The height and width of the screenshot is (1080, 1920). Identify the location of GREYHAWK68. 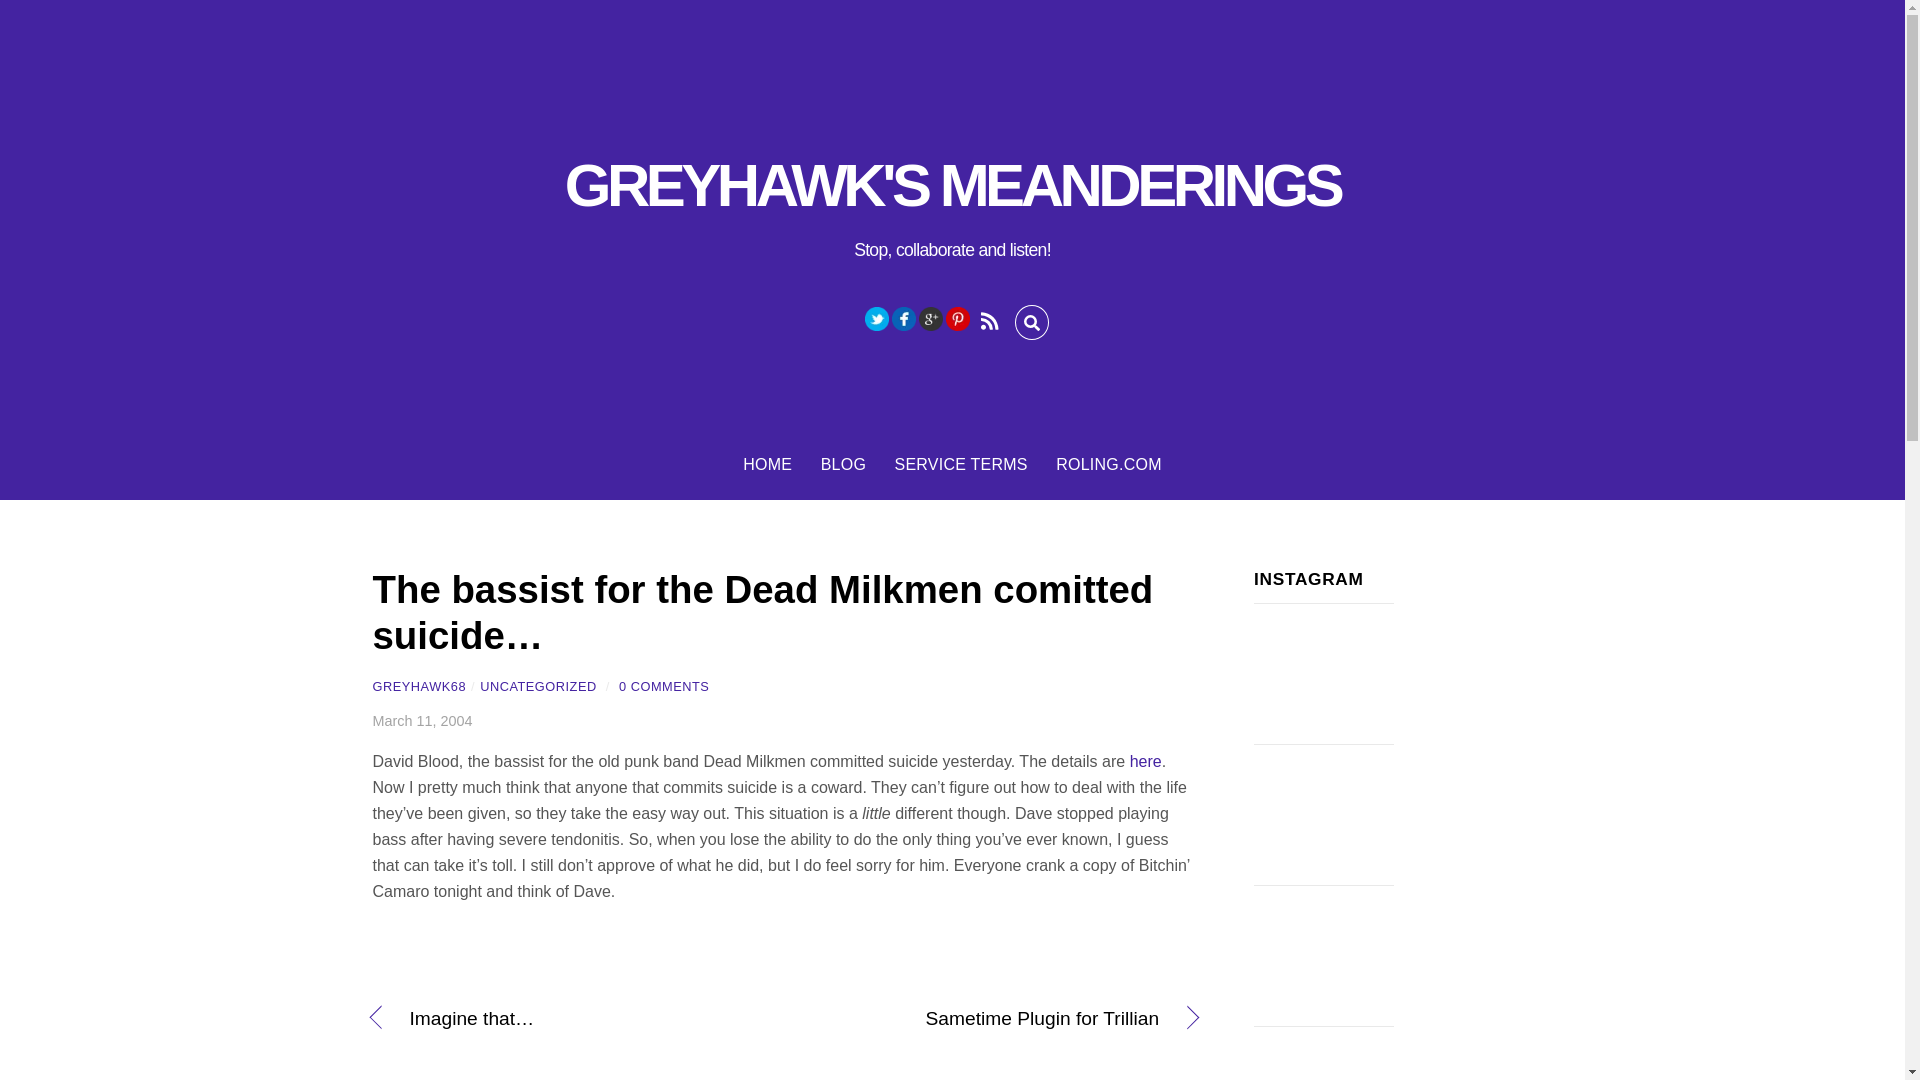
(419, 686).